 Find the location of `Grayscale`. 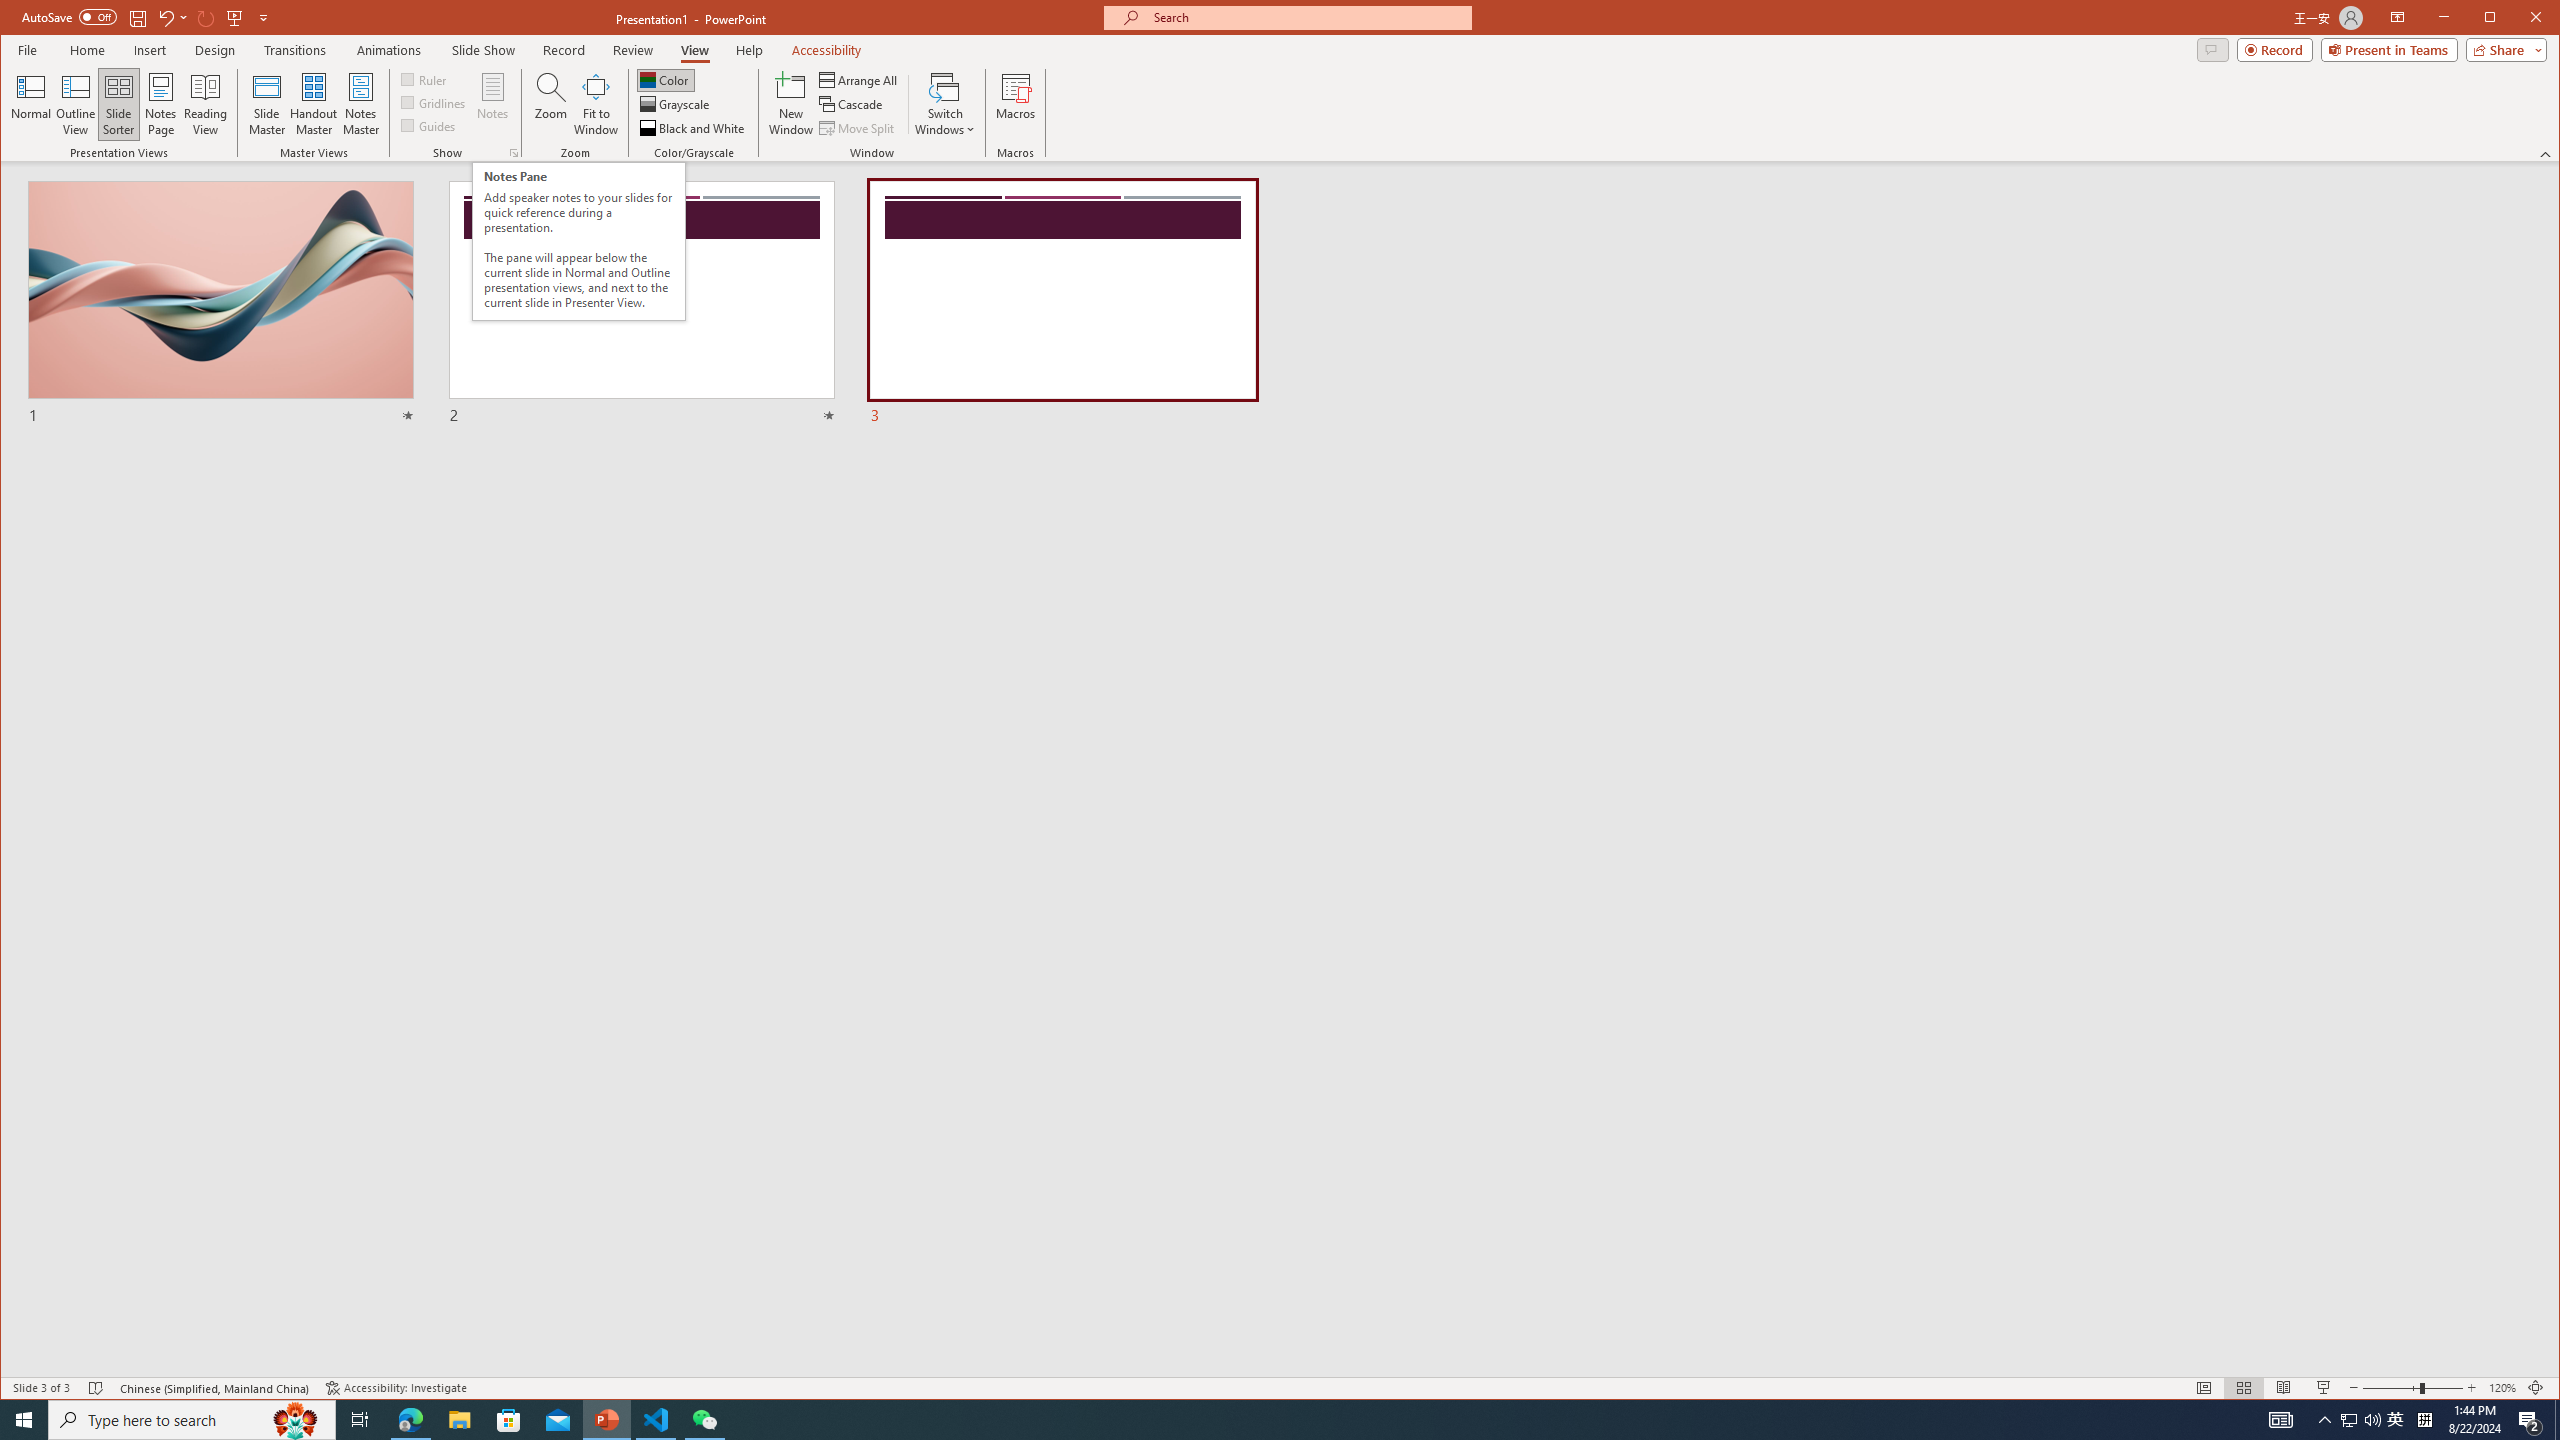

Grayscale is located at coordinates (676, 104).